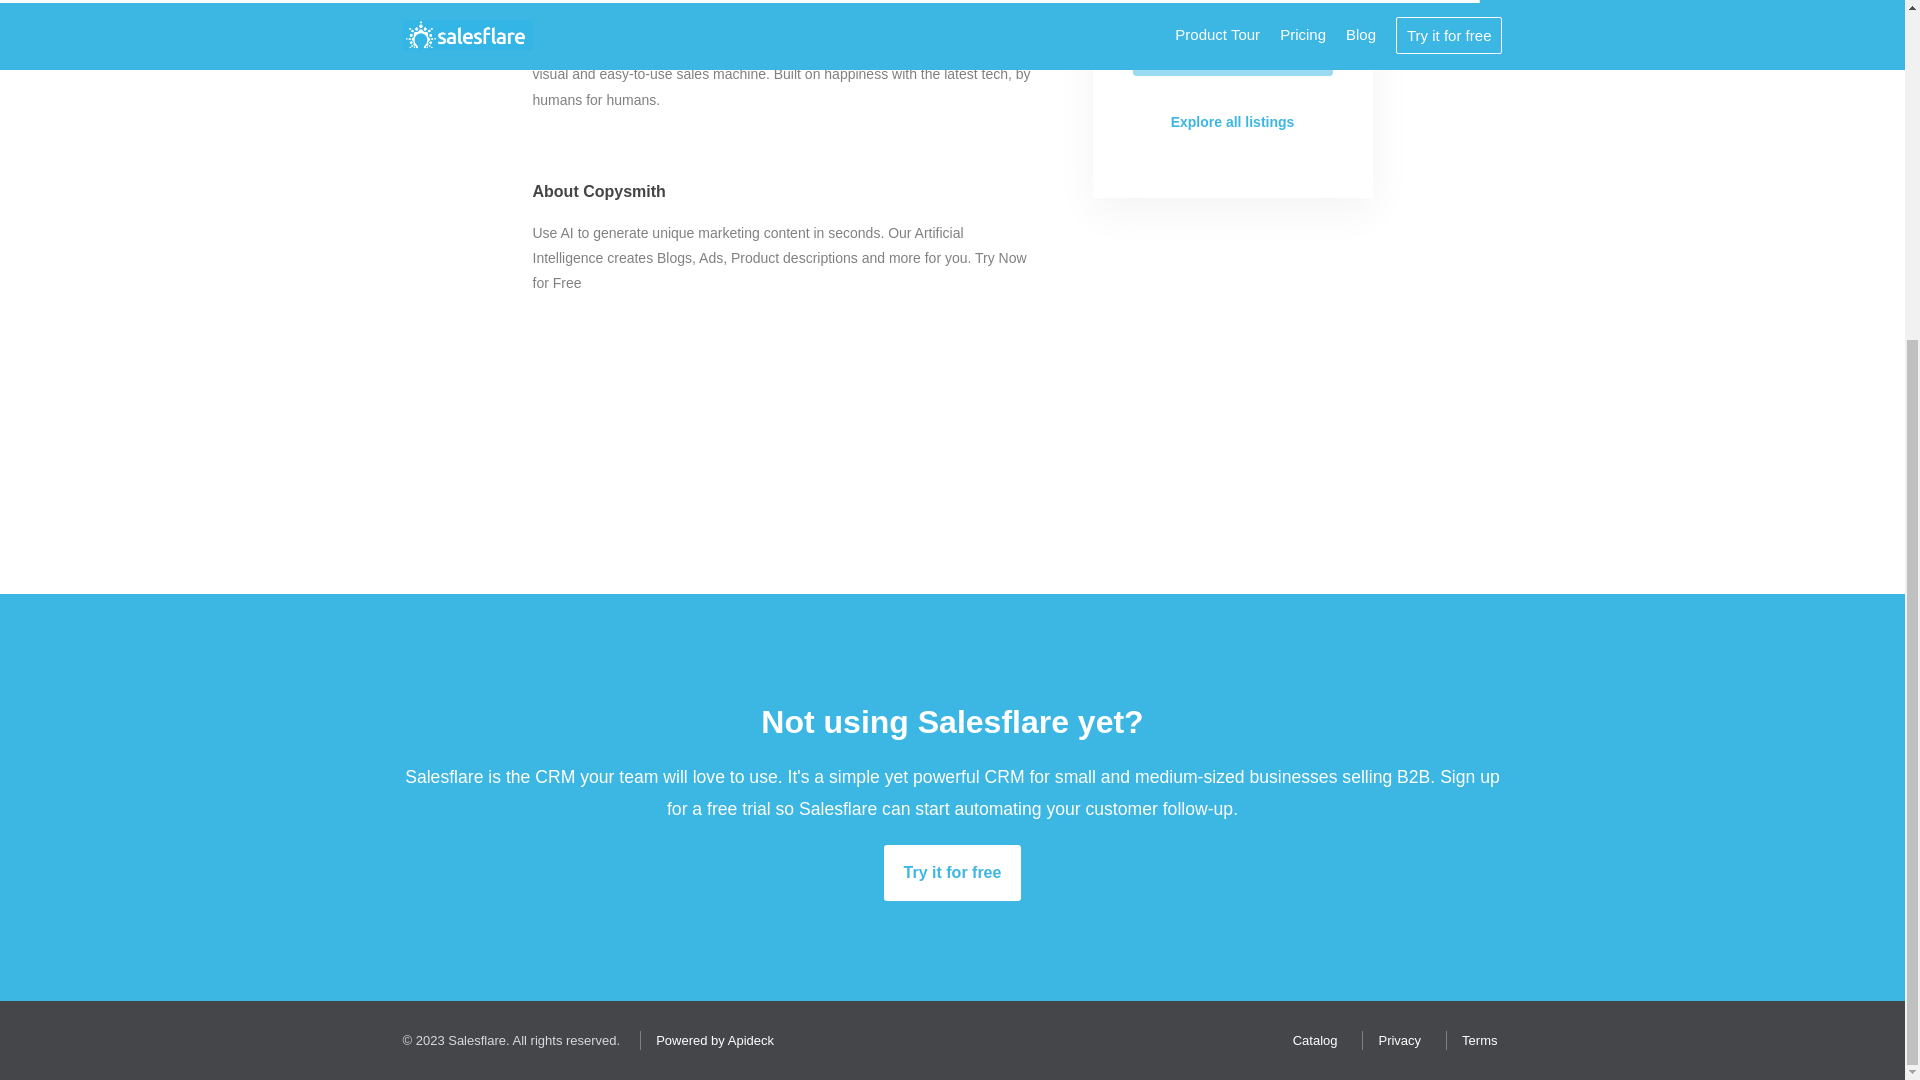  What do you see at coordinates (1232, 49) in the screenshot?
I see `Request this listing` at bounding box center [1232, 49].